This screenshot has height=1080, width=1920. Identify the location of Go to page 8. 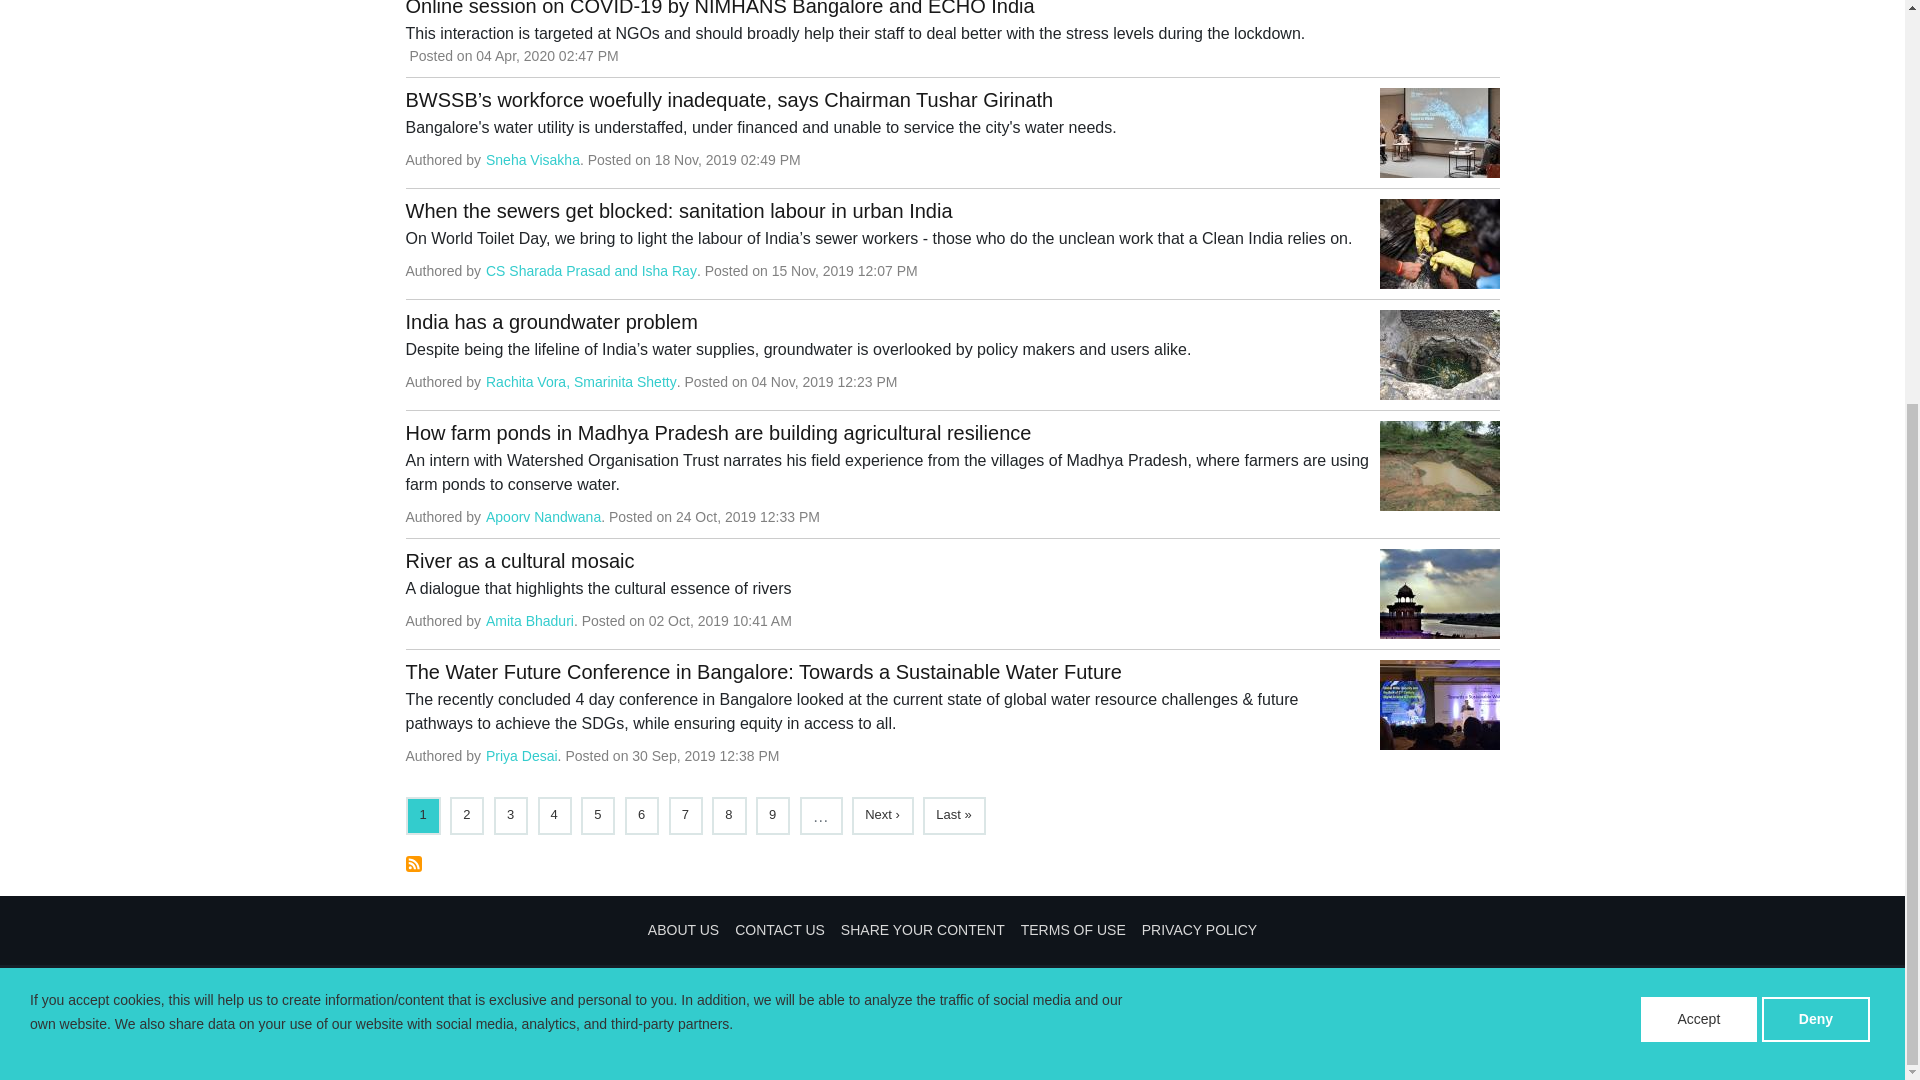
(728, 814).